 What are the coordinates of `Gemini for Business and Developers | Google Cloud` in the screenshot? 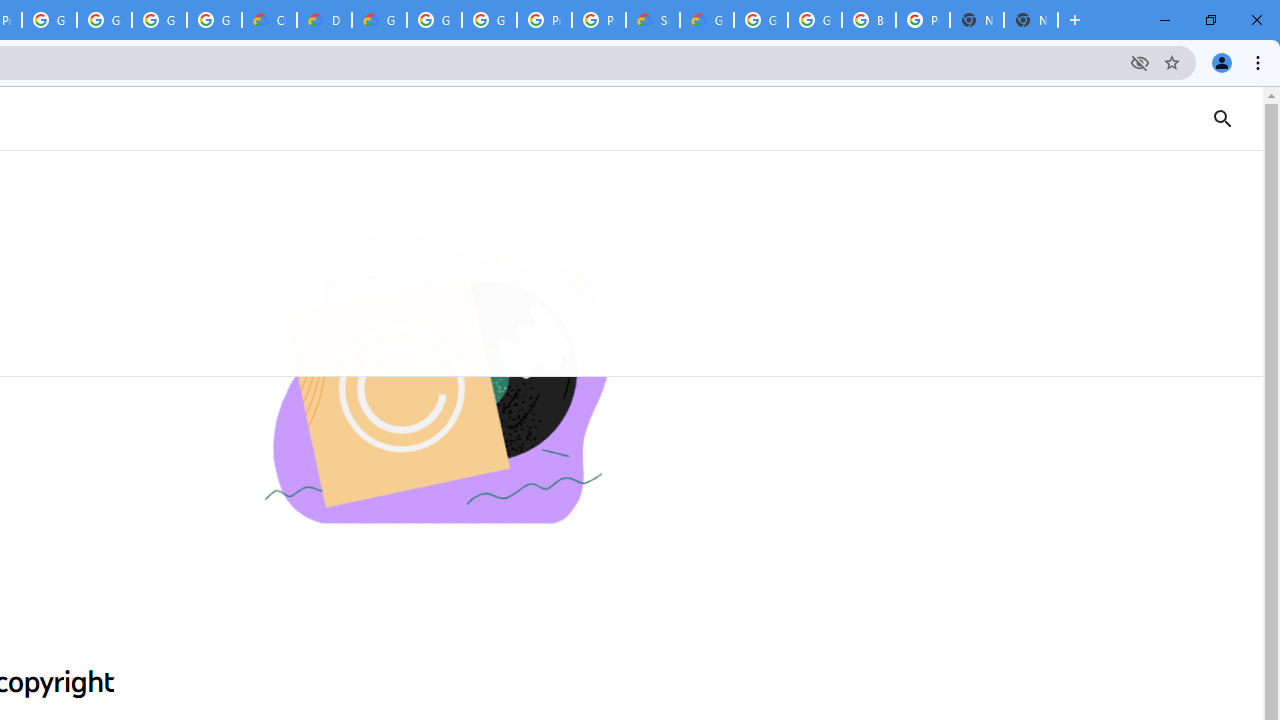 It's located at (380, 20).